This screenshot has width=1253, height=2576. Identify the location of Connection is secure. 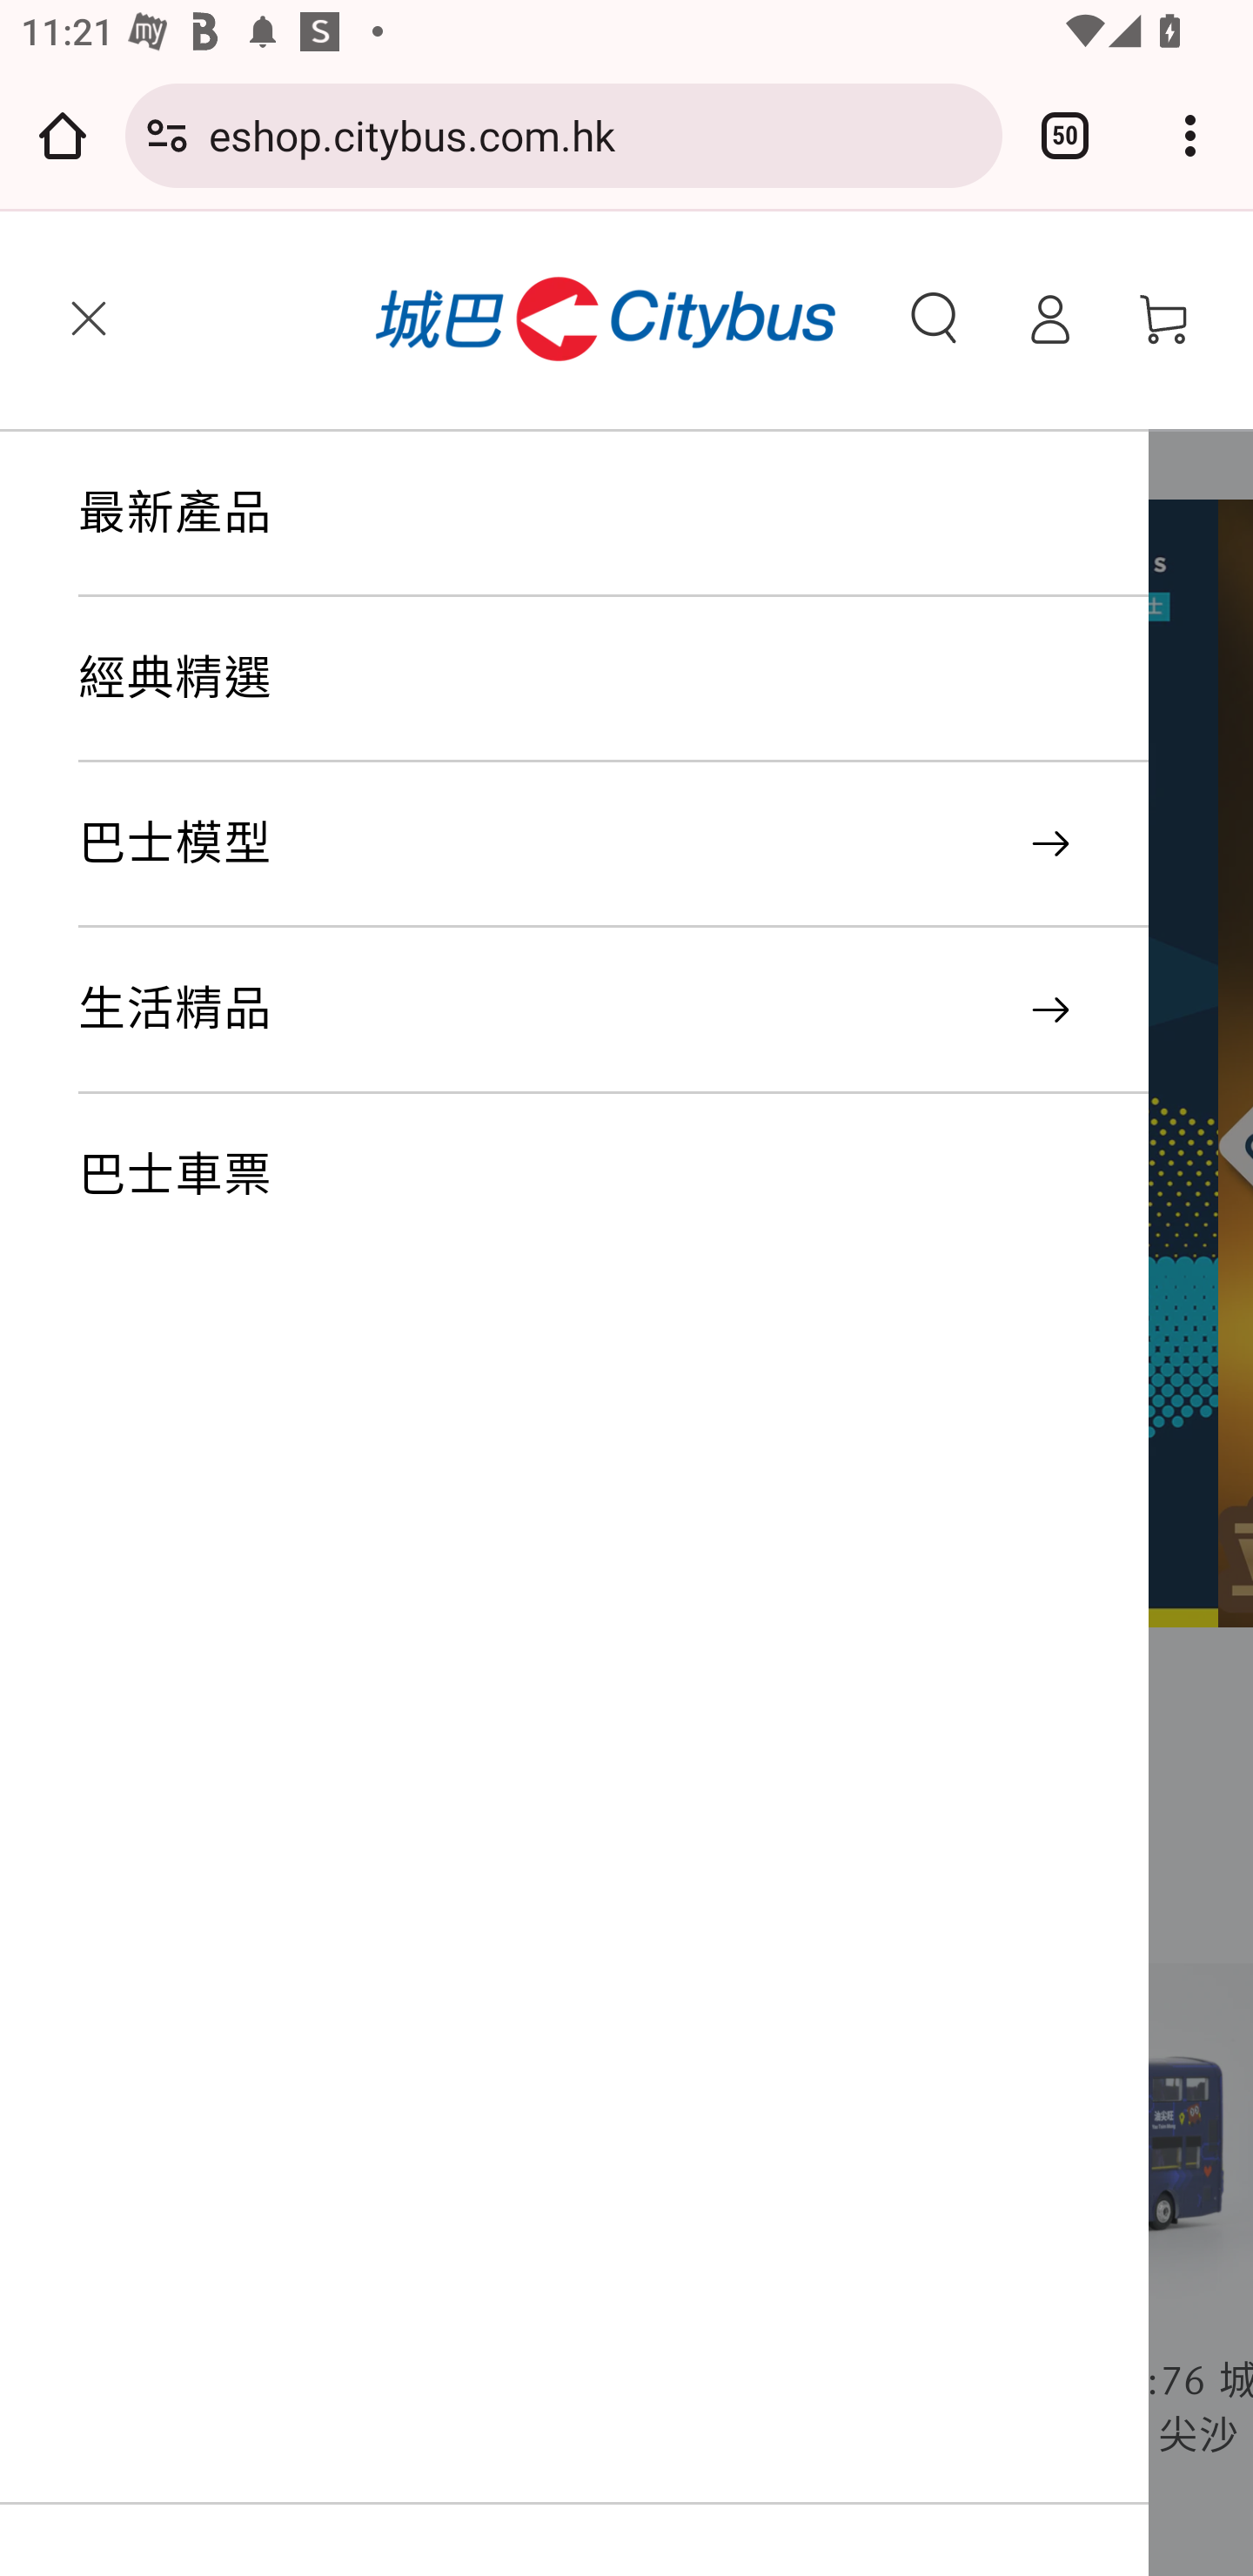
(167, 135).